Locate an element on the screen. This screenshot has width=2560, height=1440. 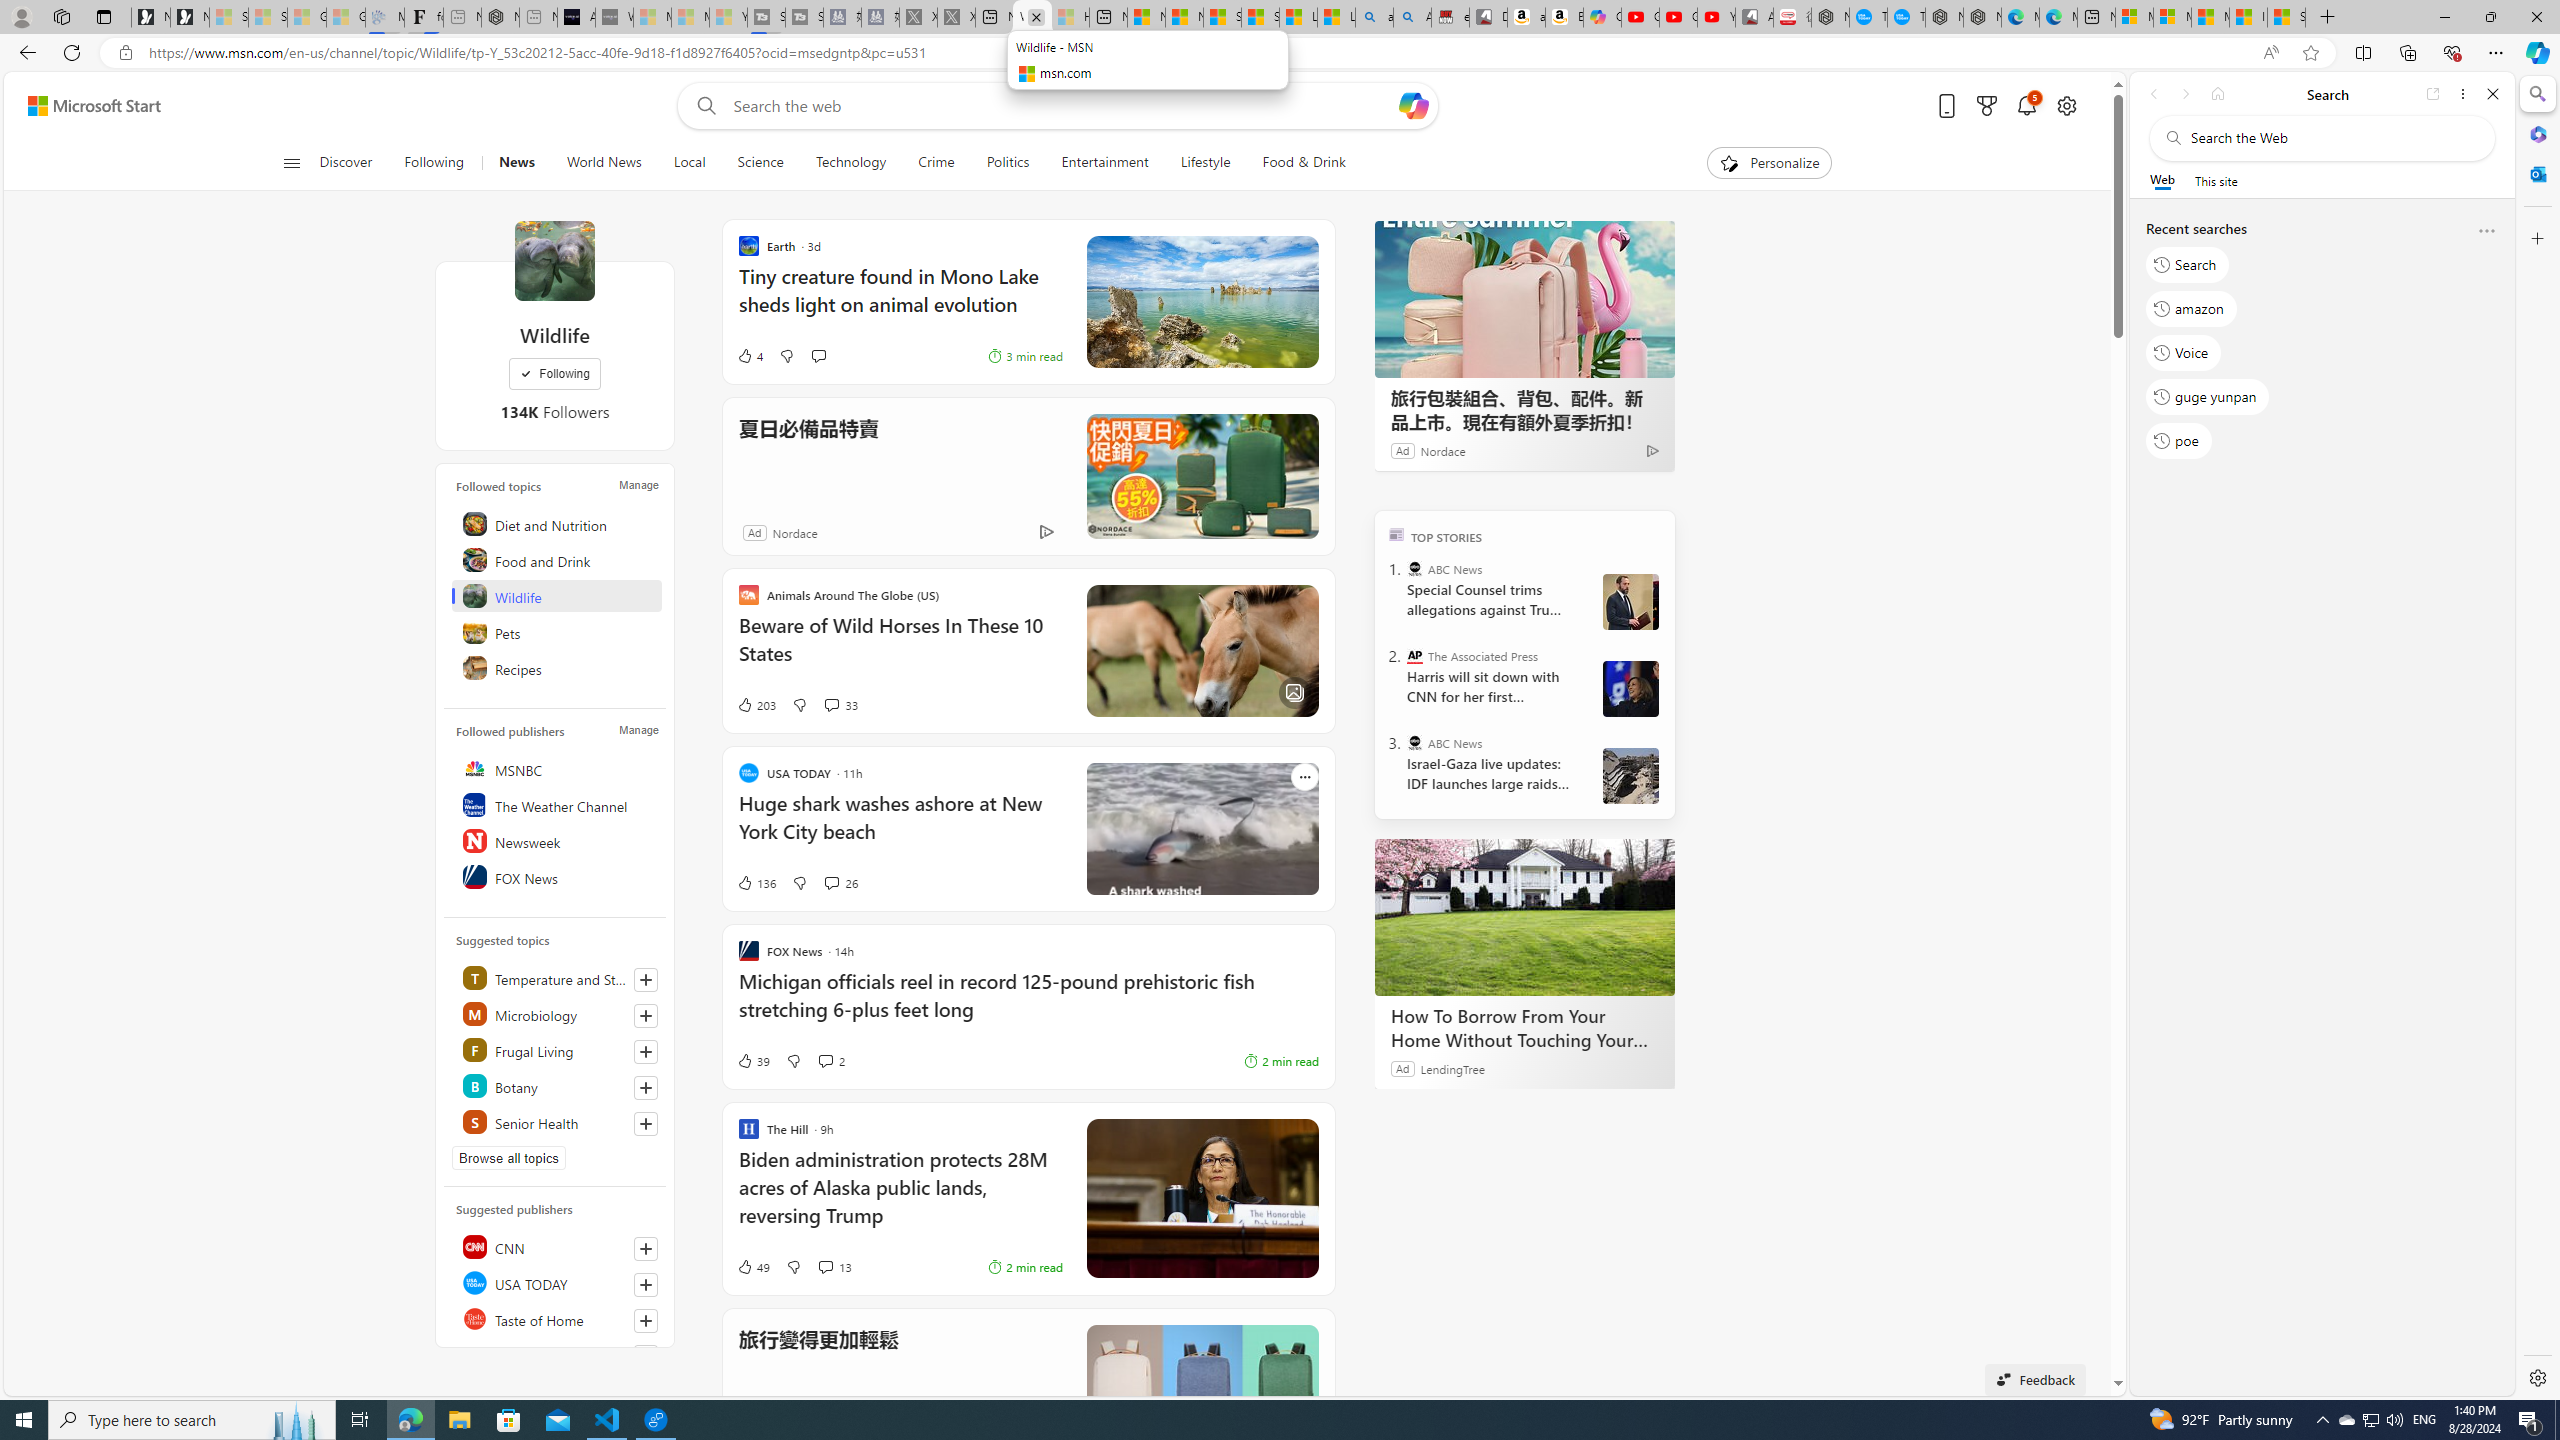
Crime is located at coordinates (936, 163).